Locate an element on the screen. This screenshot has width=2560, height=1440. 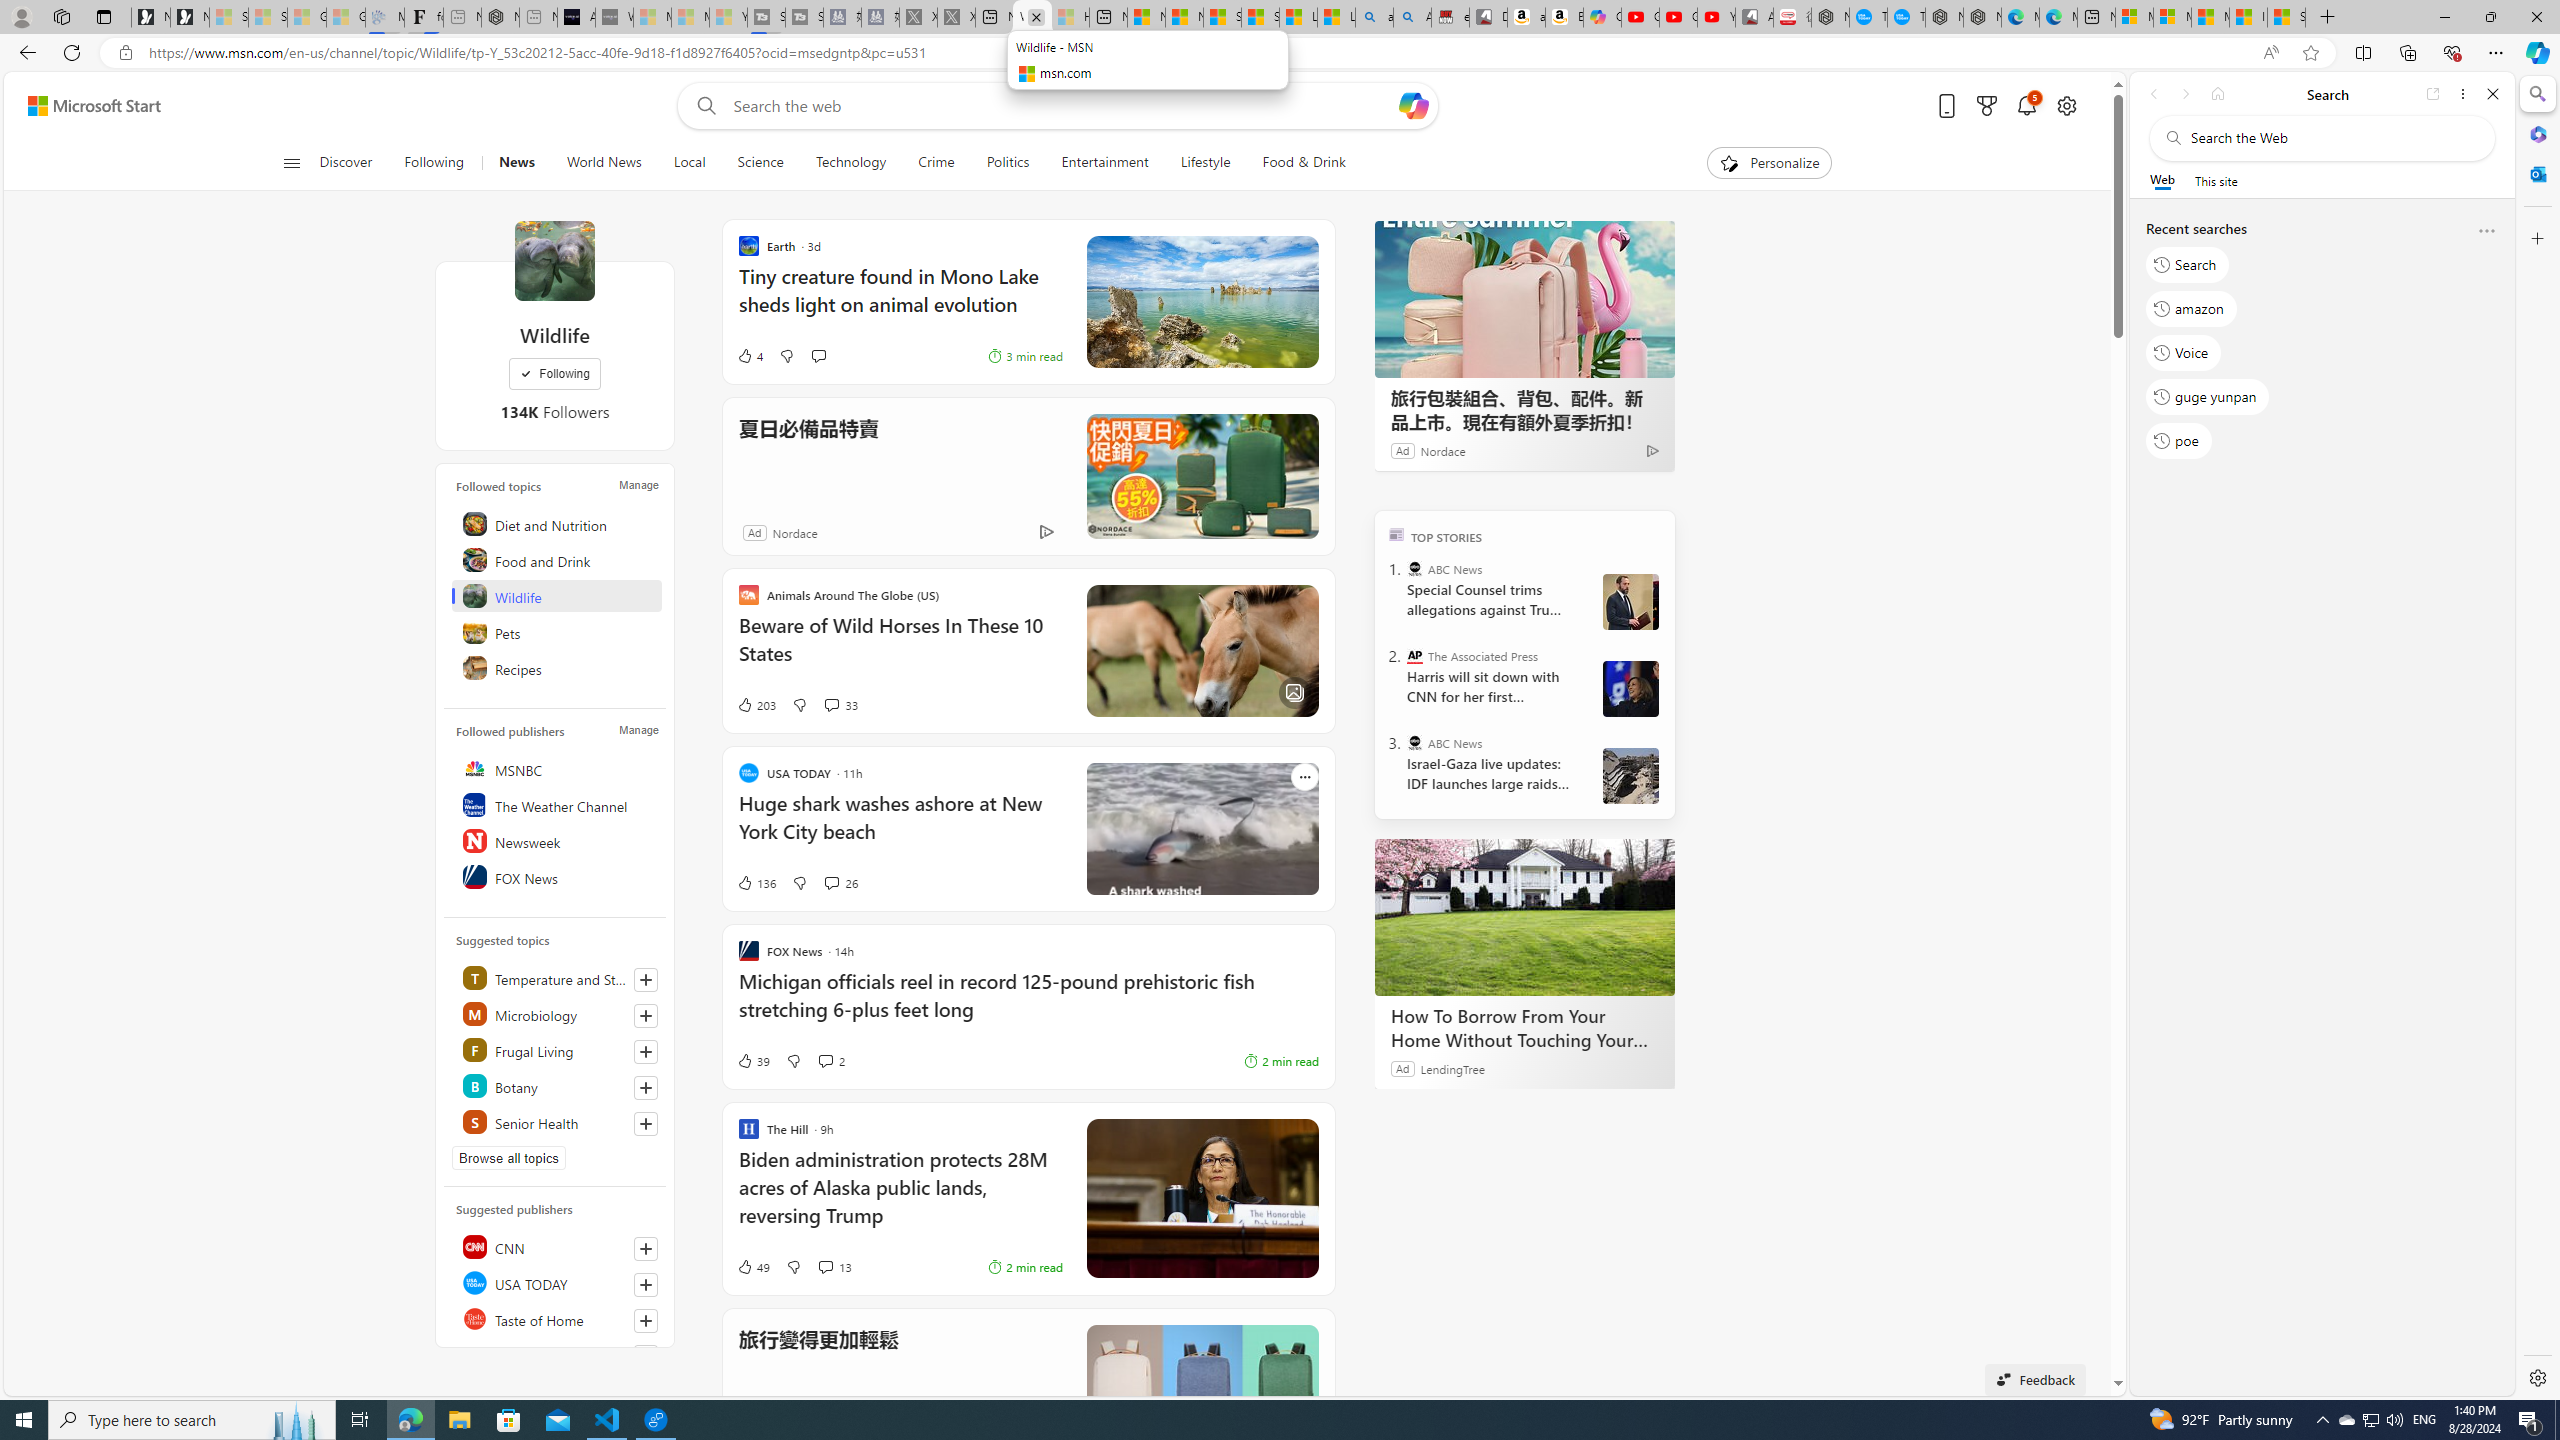
Crime is located at coordinates (936, 163).